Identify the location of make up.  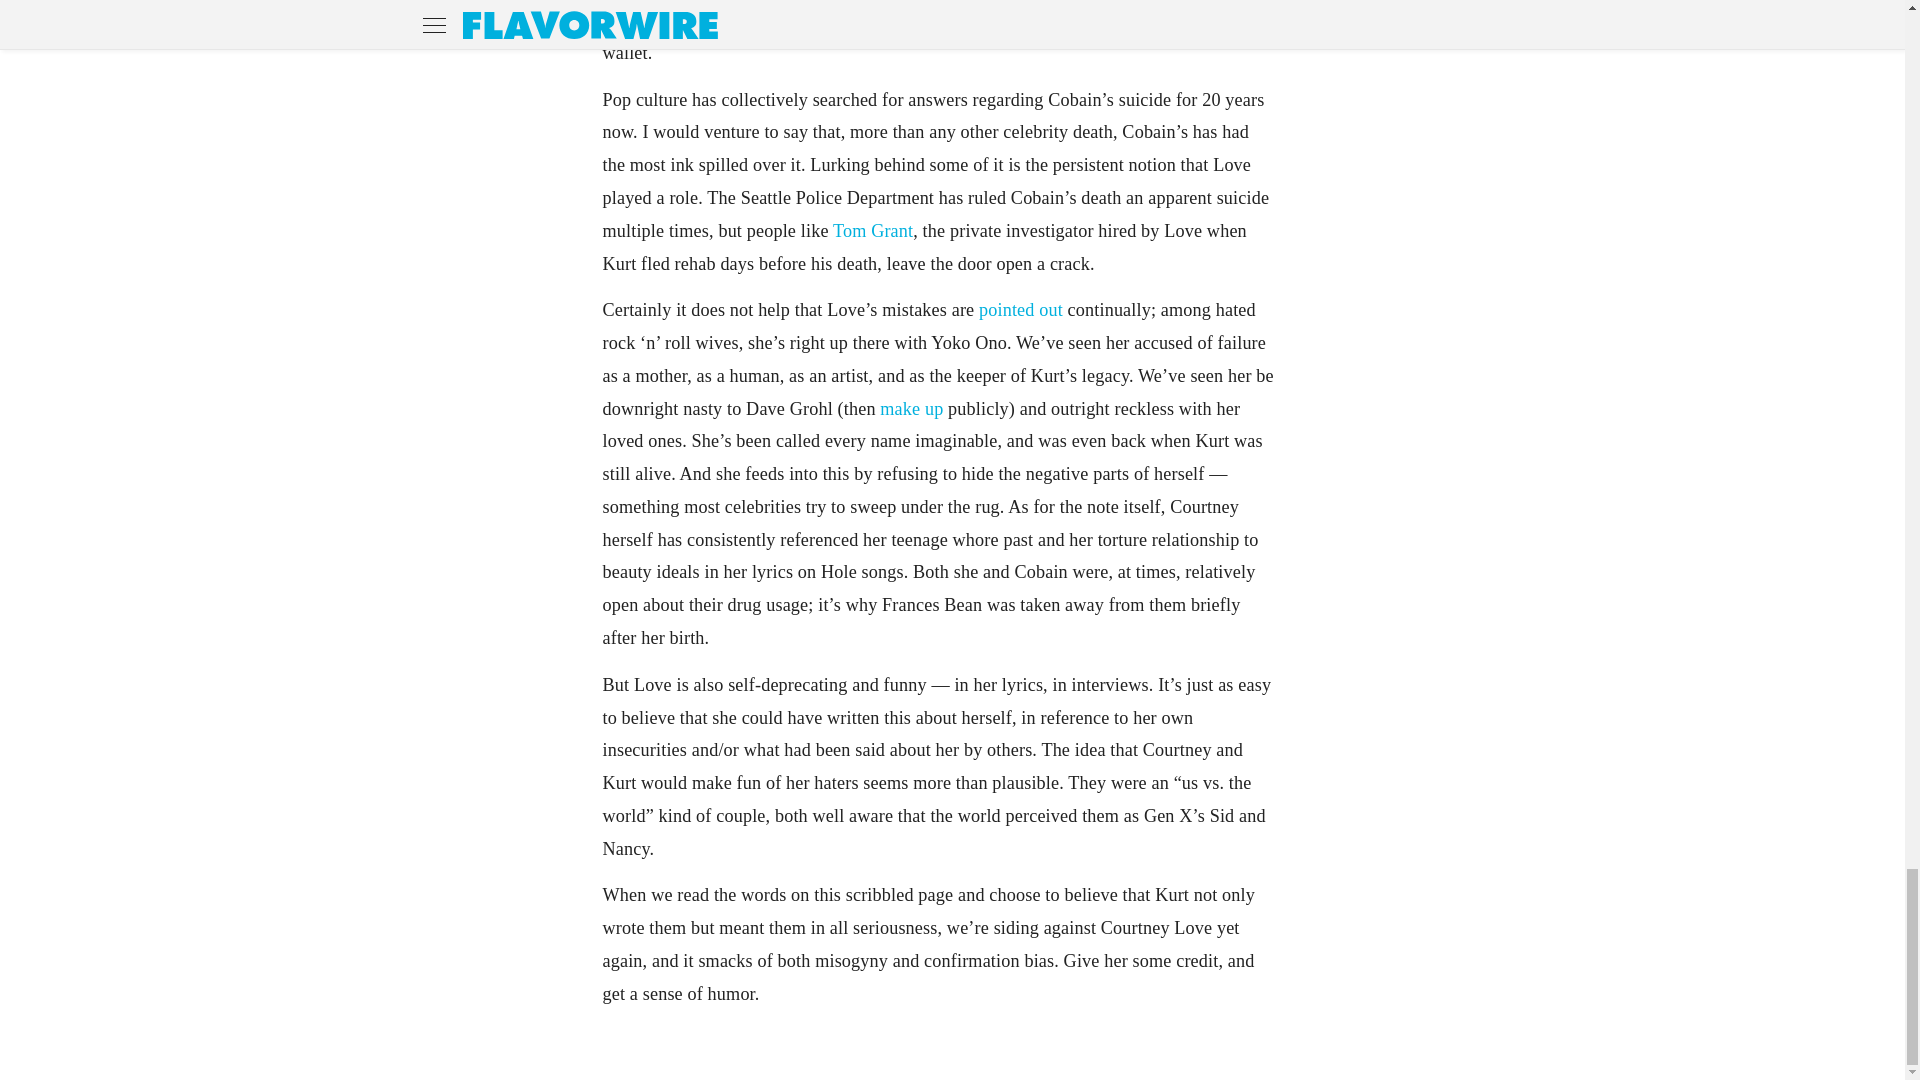
(910, 408).